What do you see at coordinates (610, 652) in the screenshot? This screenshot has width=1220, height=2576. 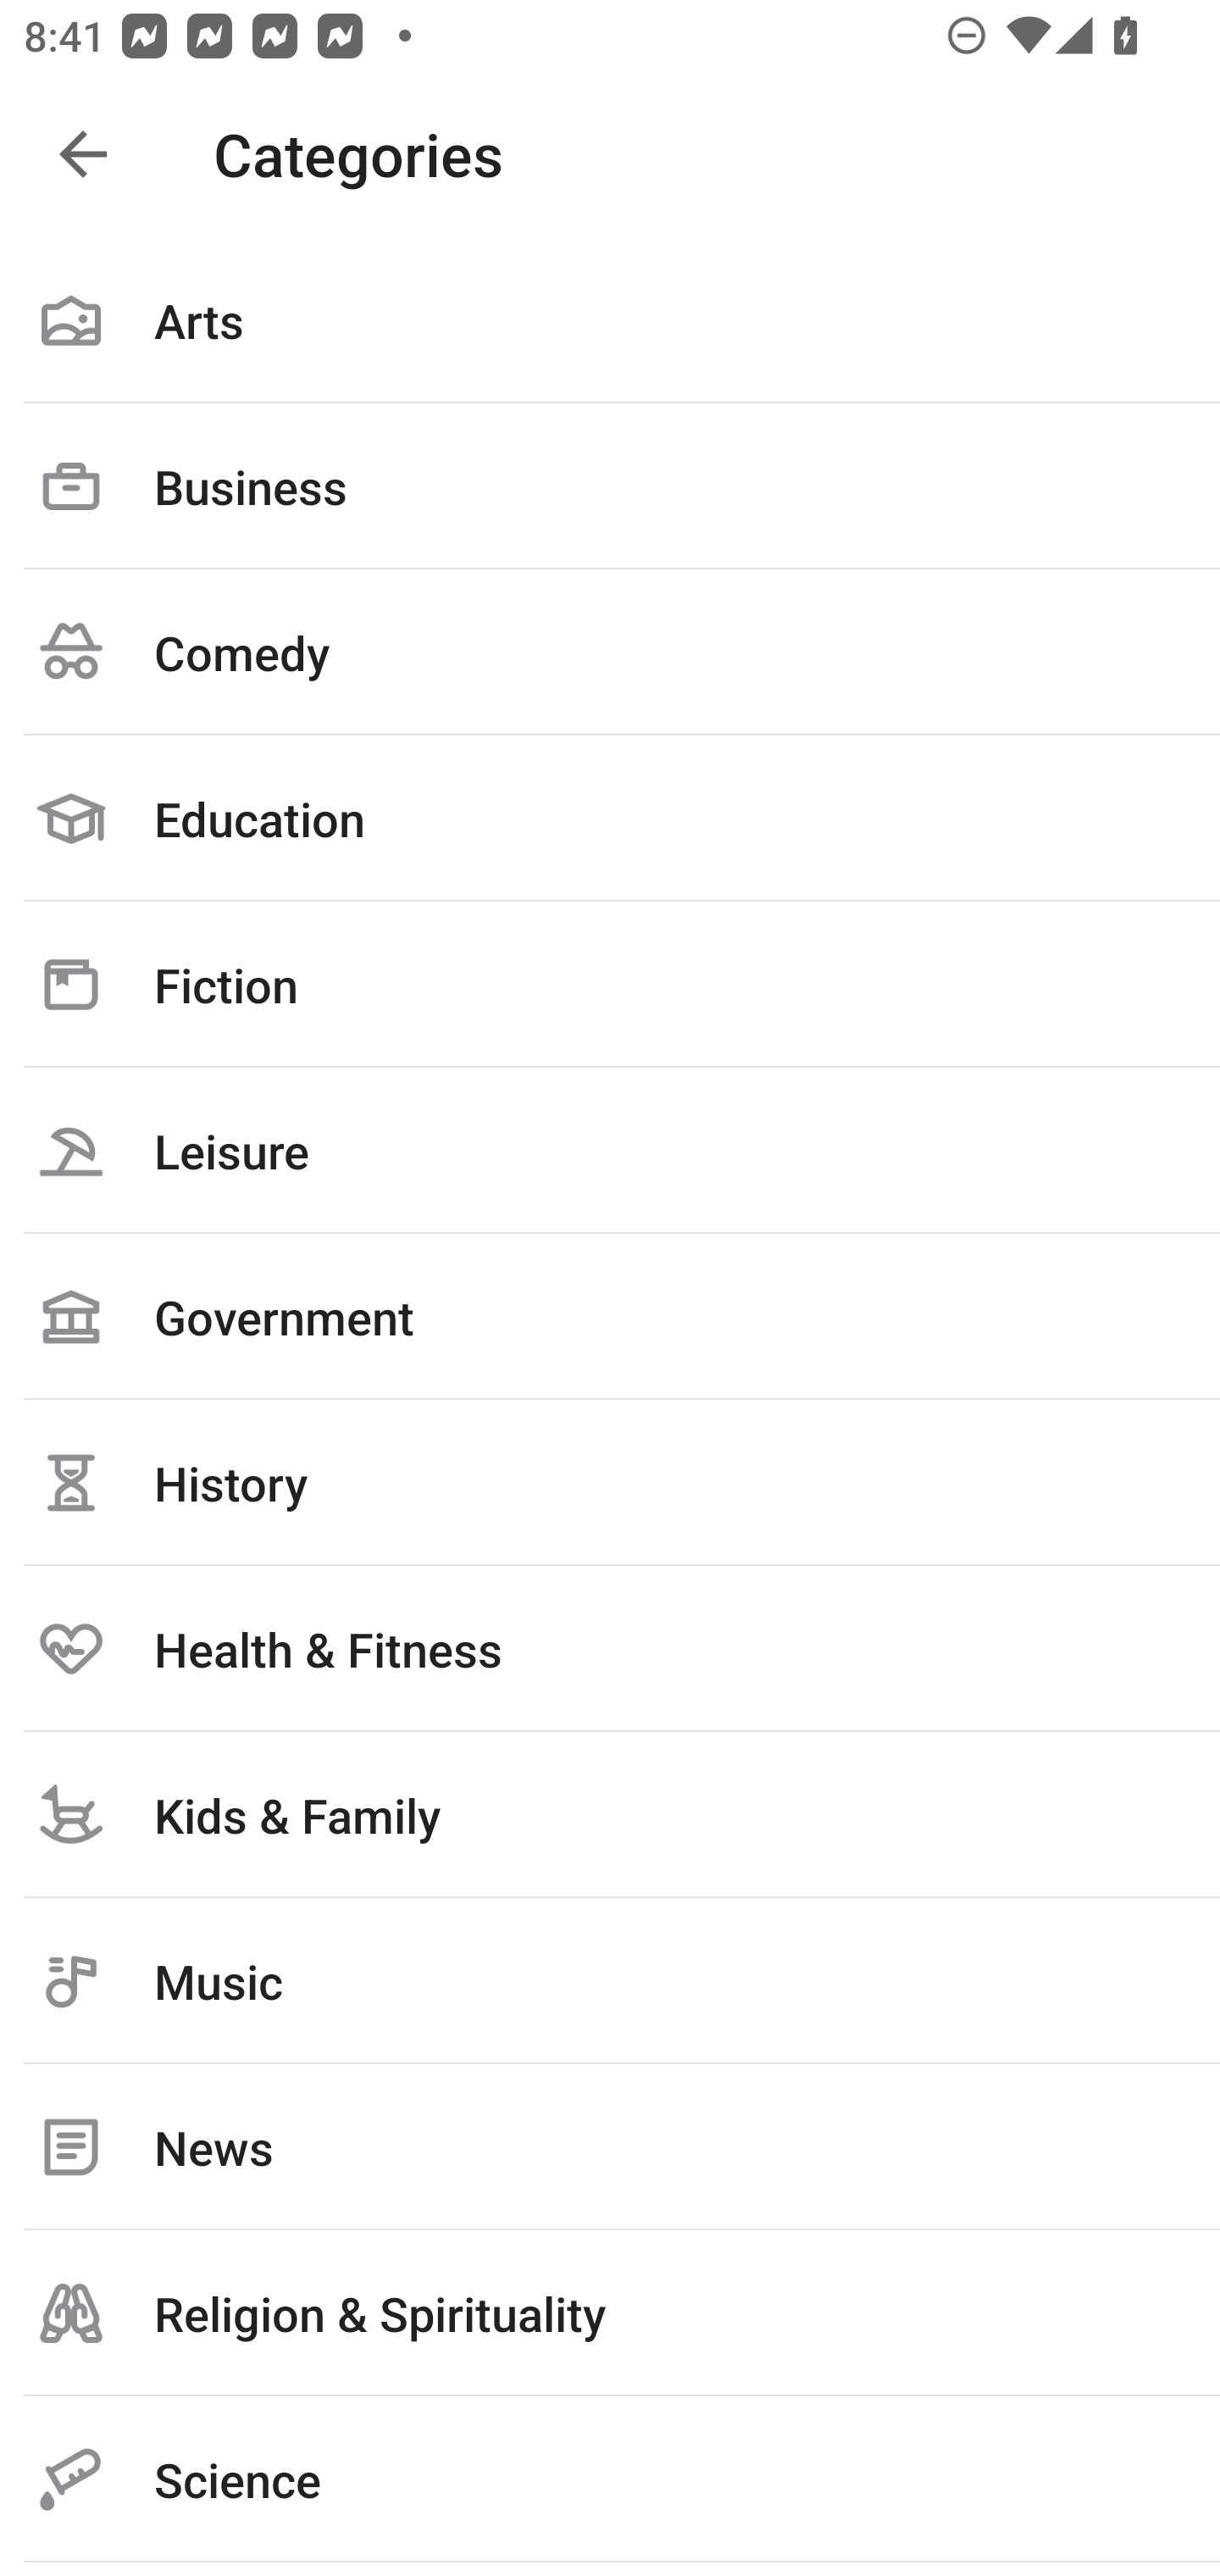 I see `Comedy` at bounding box center [610, 652].